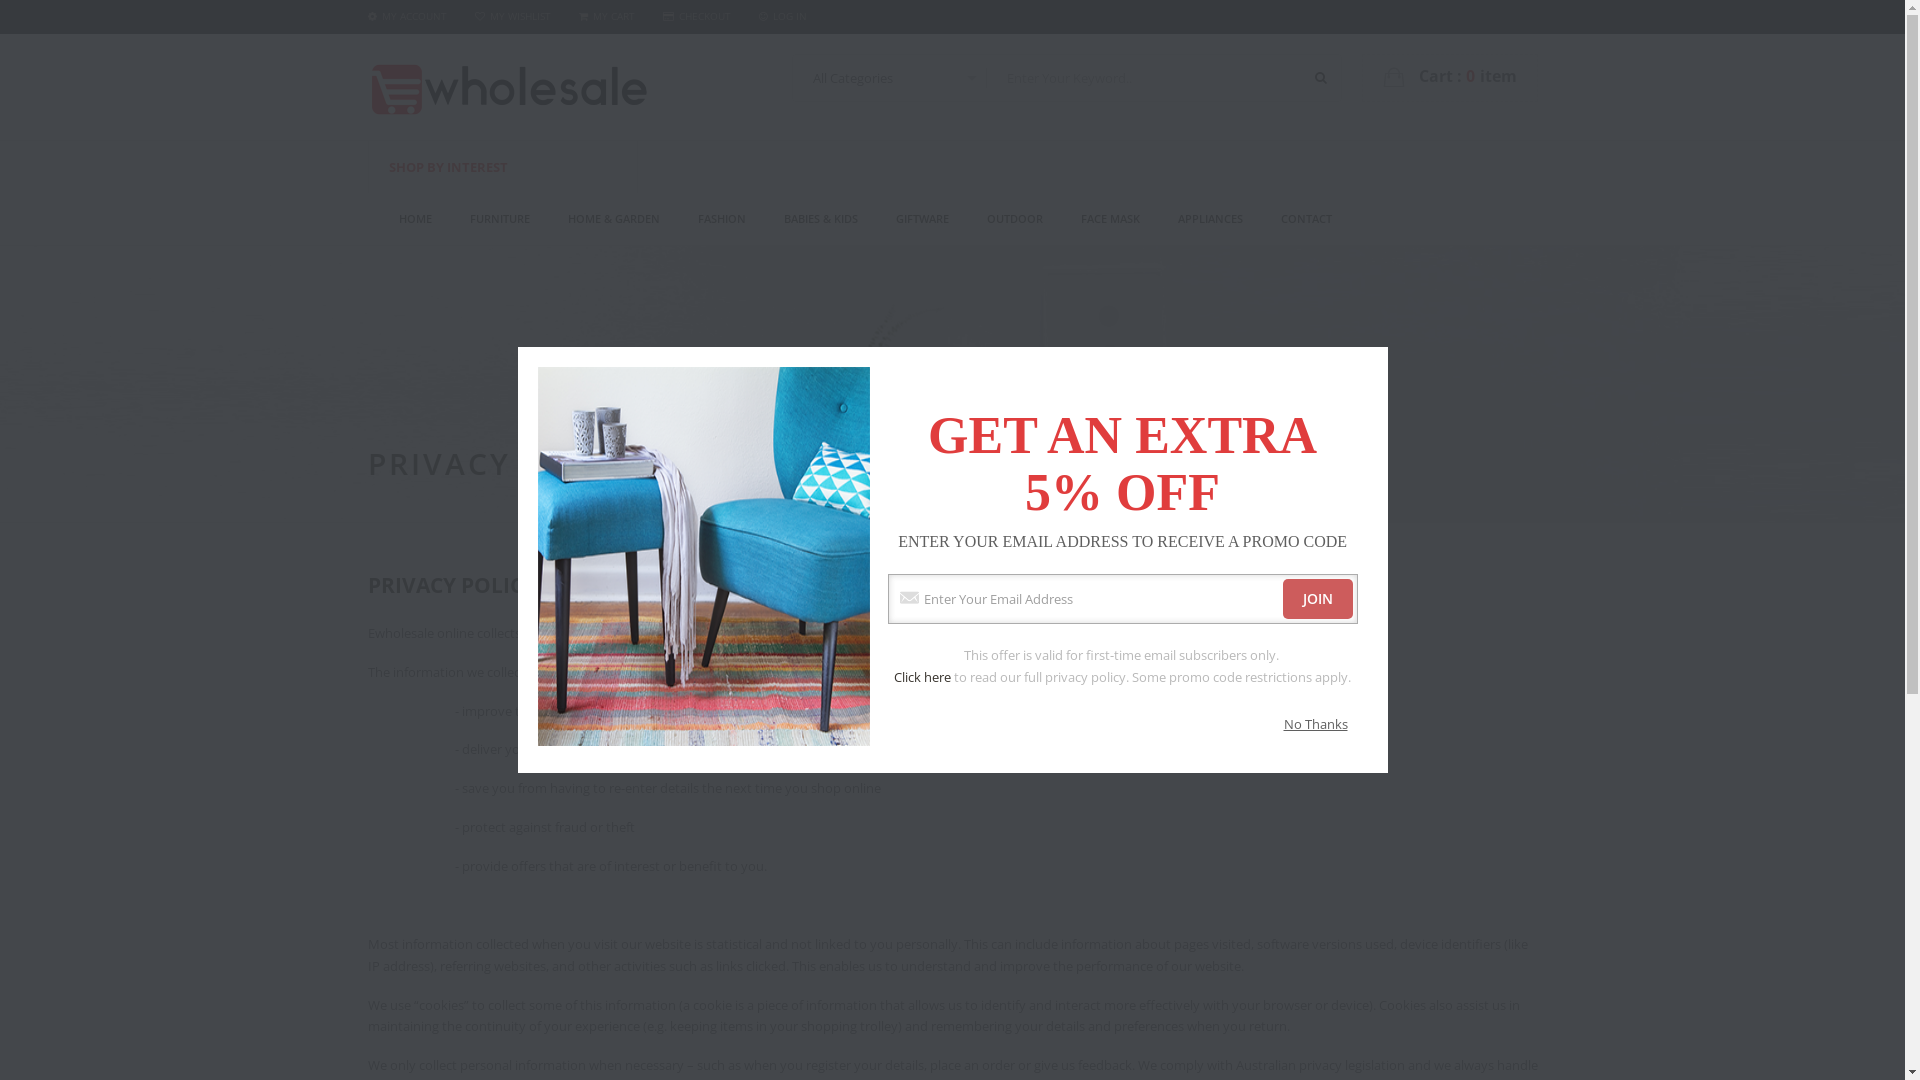  I want to click on FASHION, so click(722, 219).